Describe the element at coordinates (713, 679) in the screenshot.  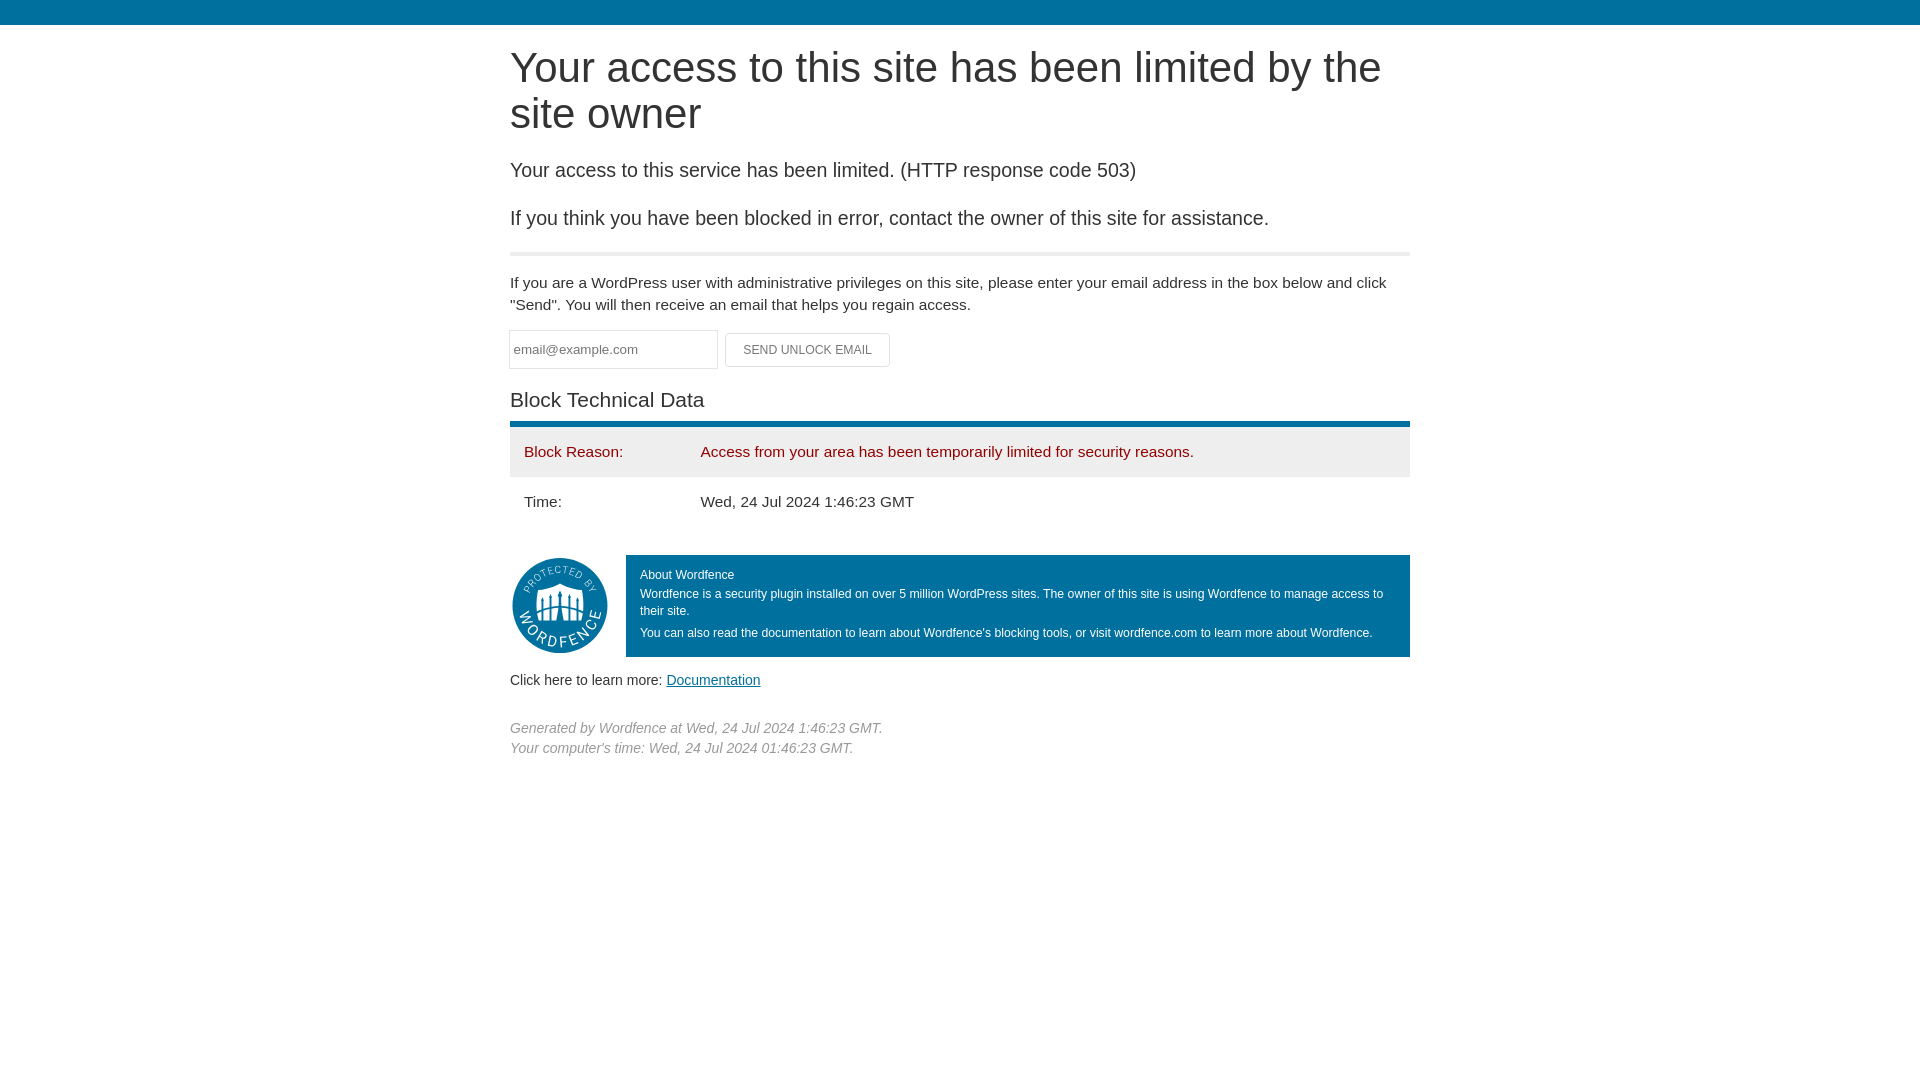
I see `Documentation` at that location.